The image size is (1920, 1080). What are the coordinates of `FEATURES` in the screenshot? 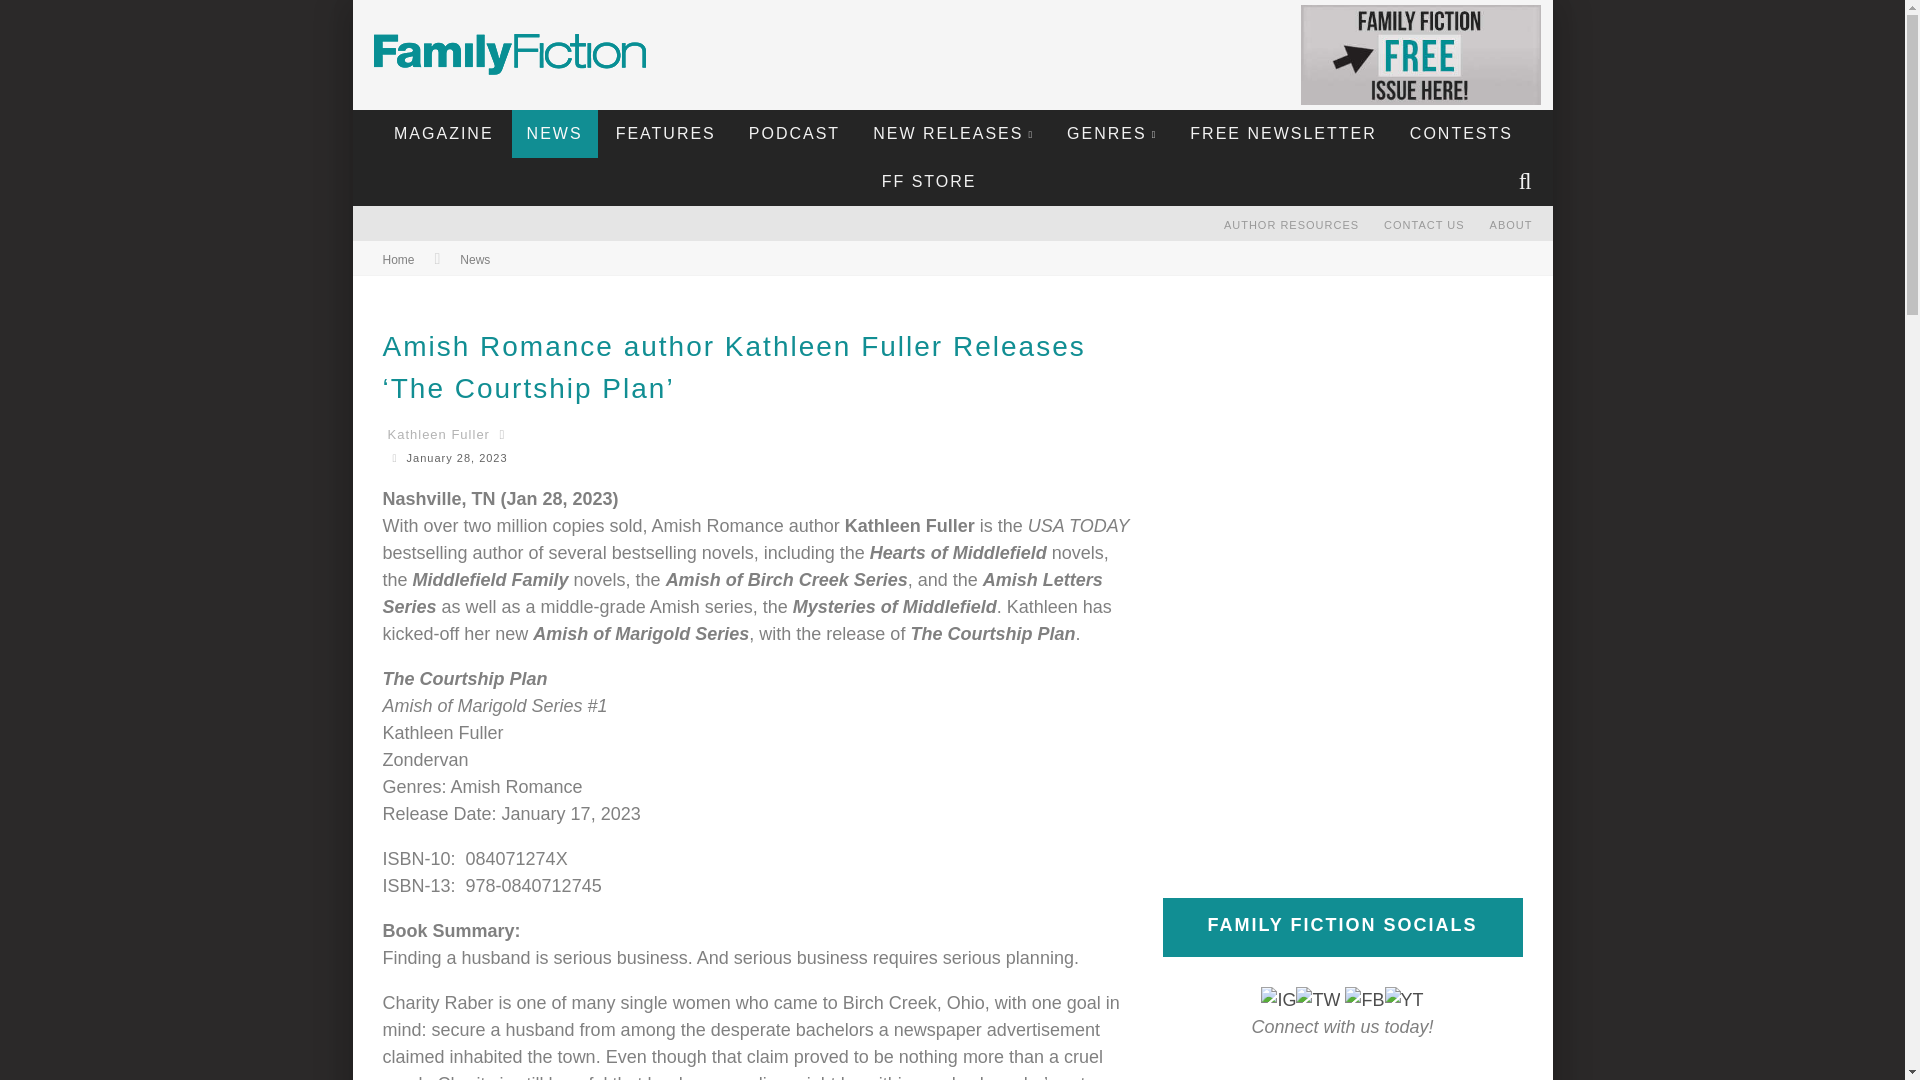 It's located at (666, 134).